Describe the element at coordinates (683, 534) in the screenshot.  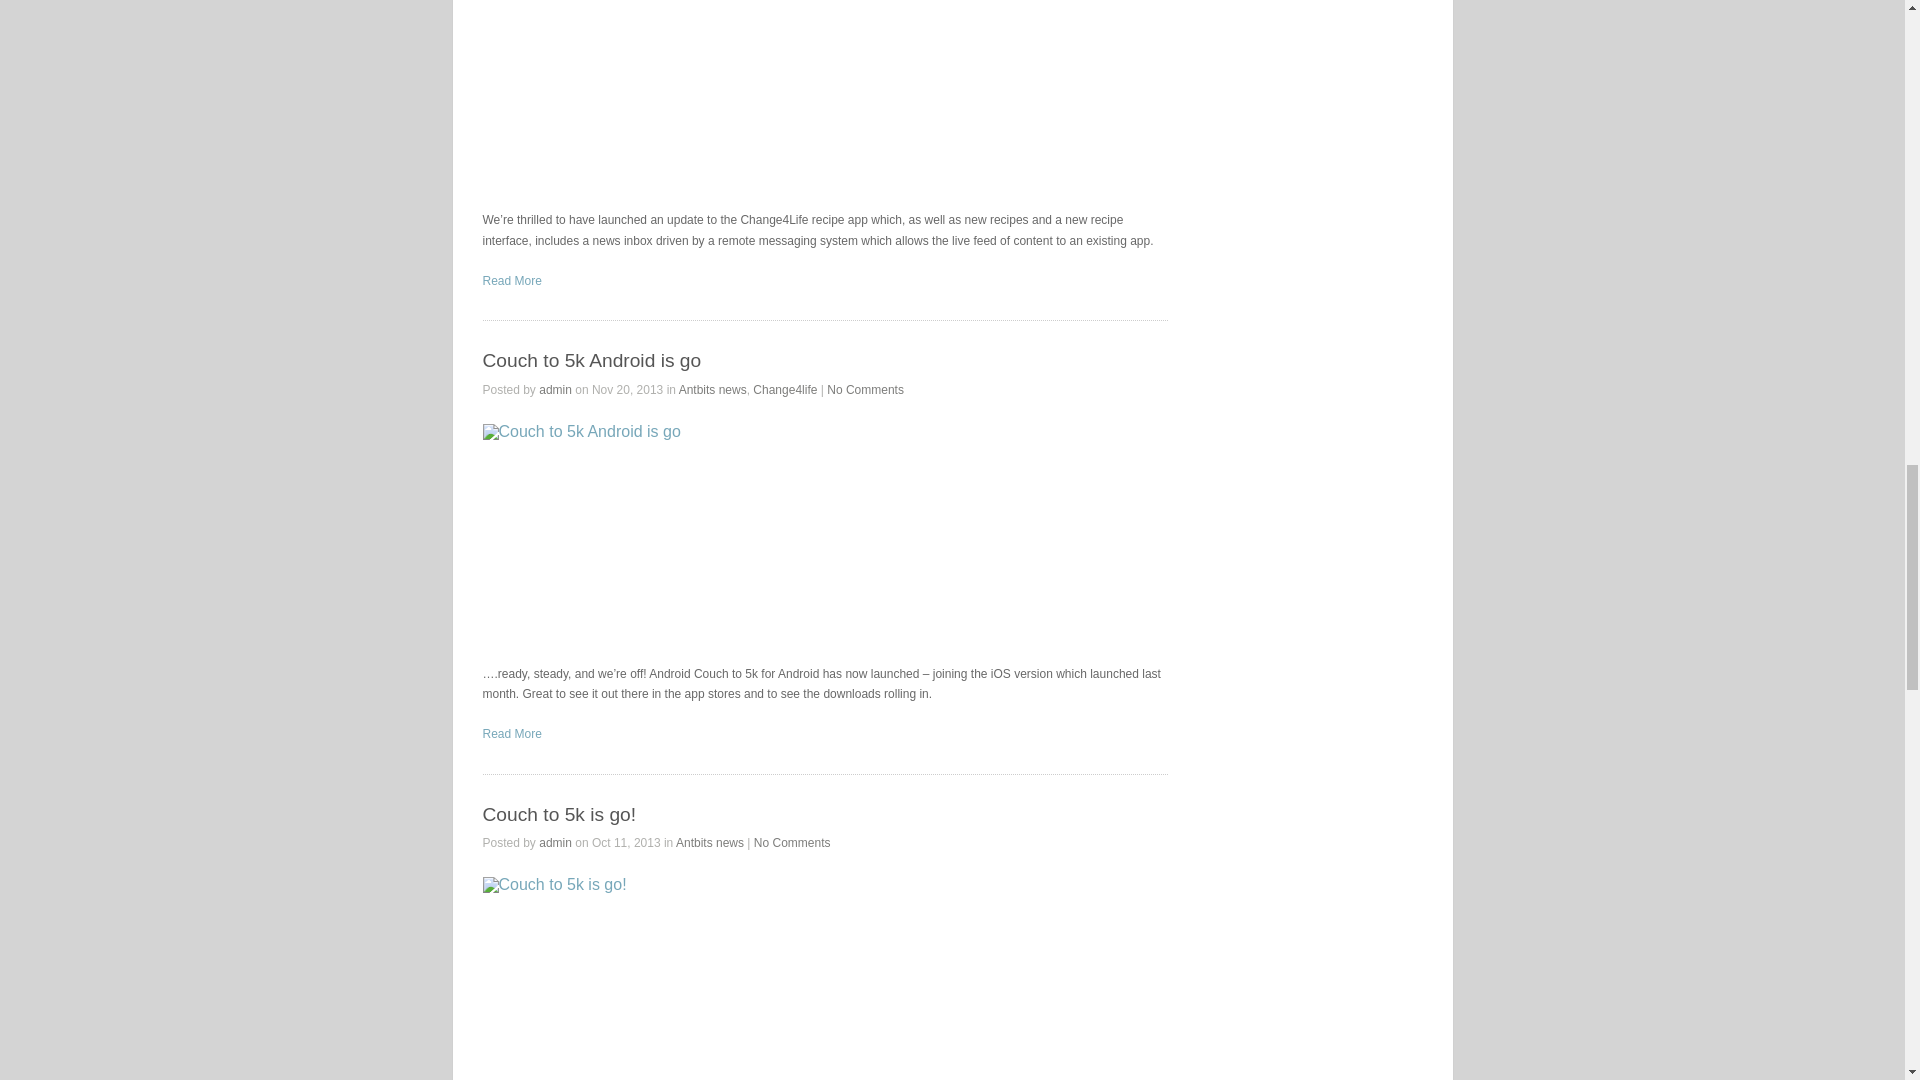
I see `Couch to 5k Android is go` at that location.